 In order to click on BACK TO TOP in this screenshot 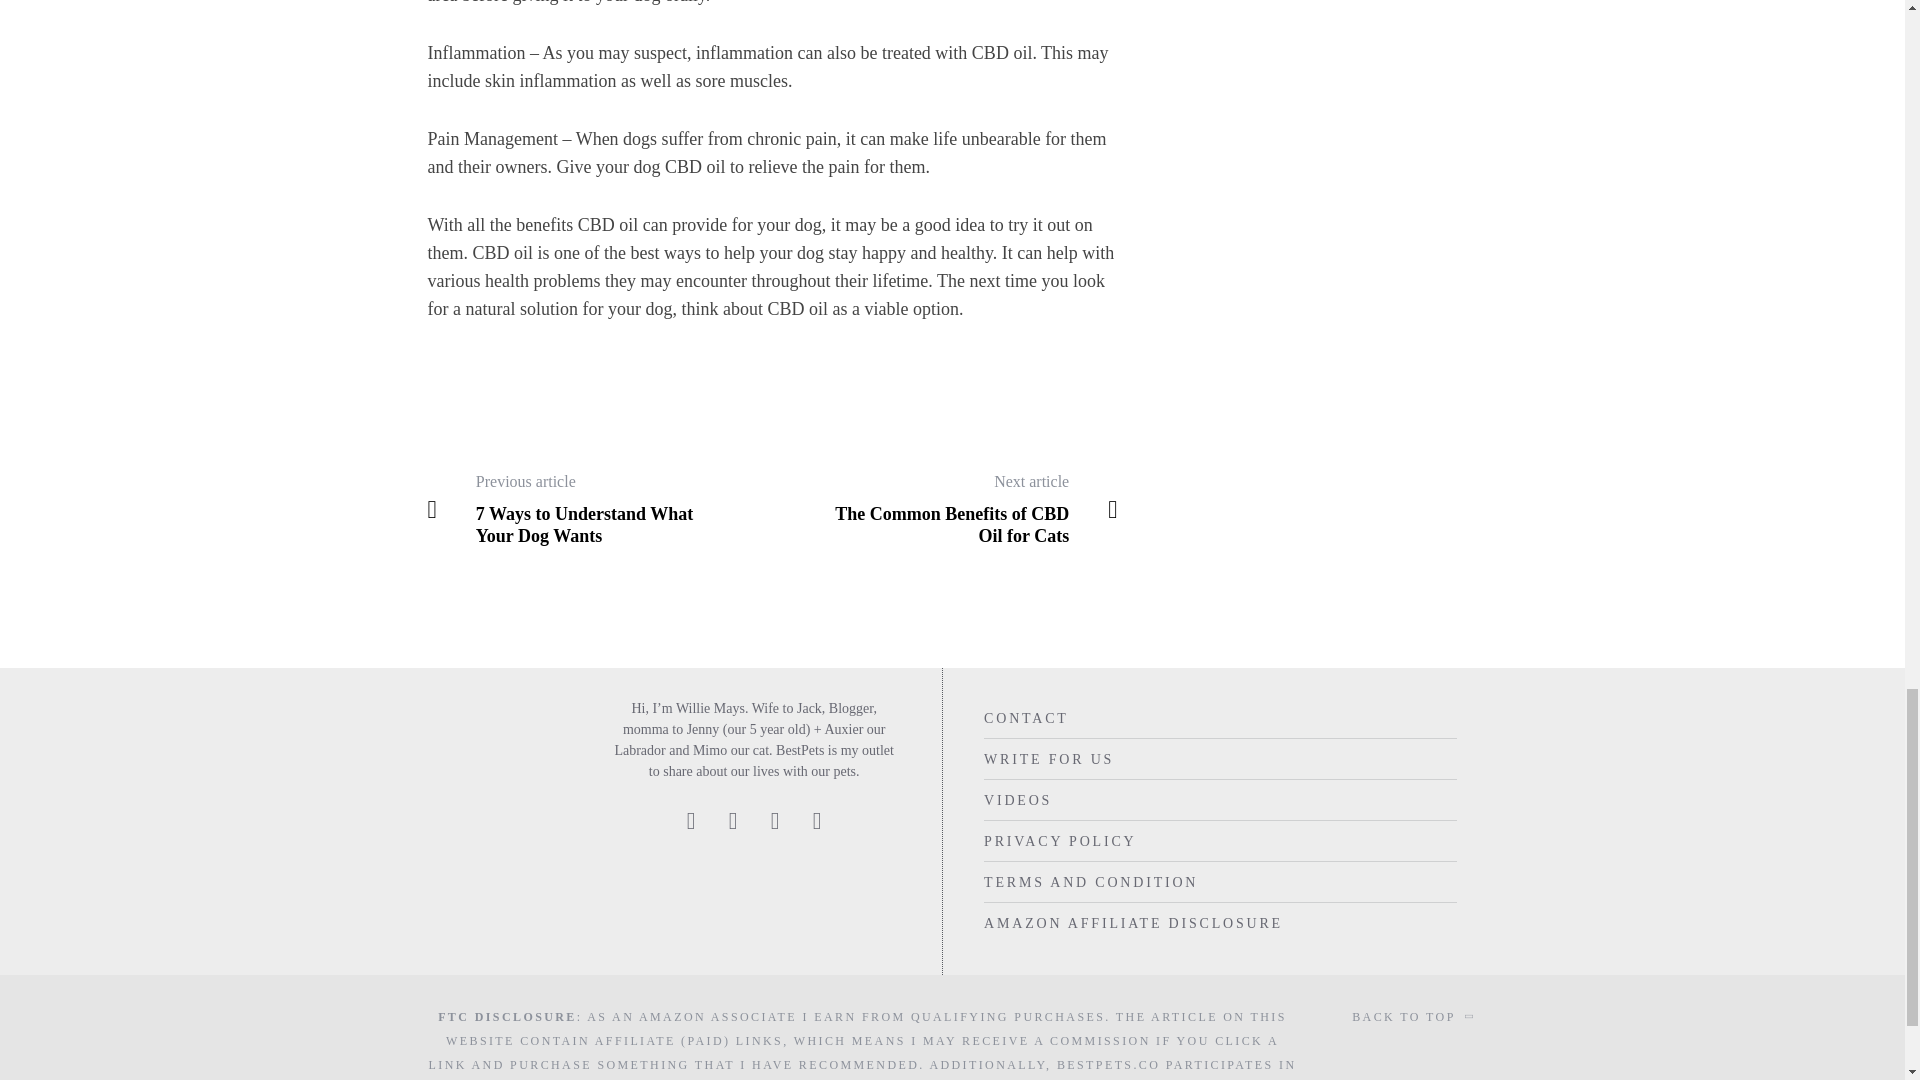, I will do `click(1414, 1017)`.